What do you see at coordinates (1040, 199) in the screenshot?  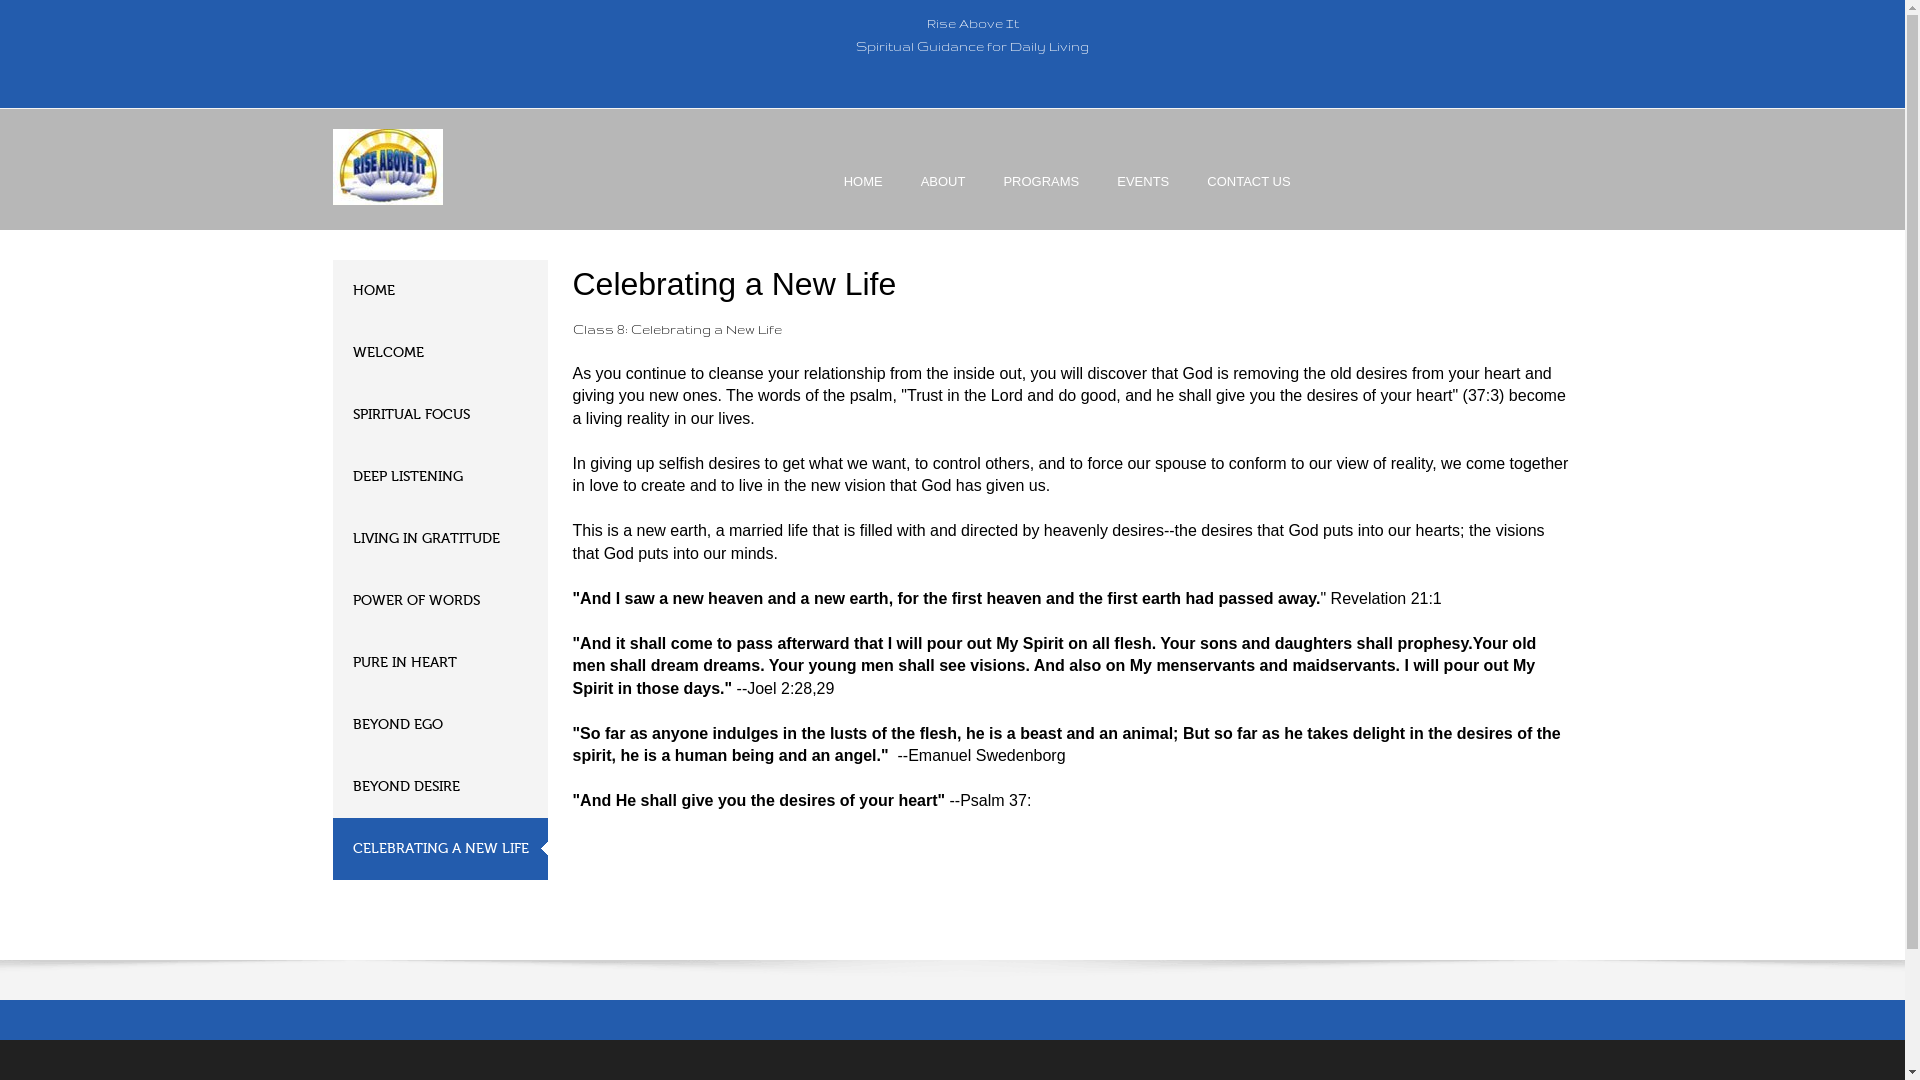 I see `PROGRAMS` at bounding box center [1040, 199].